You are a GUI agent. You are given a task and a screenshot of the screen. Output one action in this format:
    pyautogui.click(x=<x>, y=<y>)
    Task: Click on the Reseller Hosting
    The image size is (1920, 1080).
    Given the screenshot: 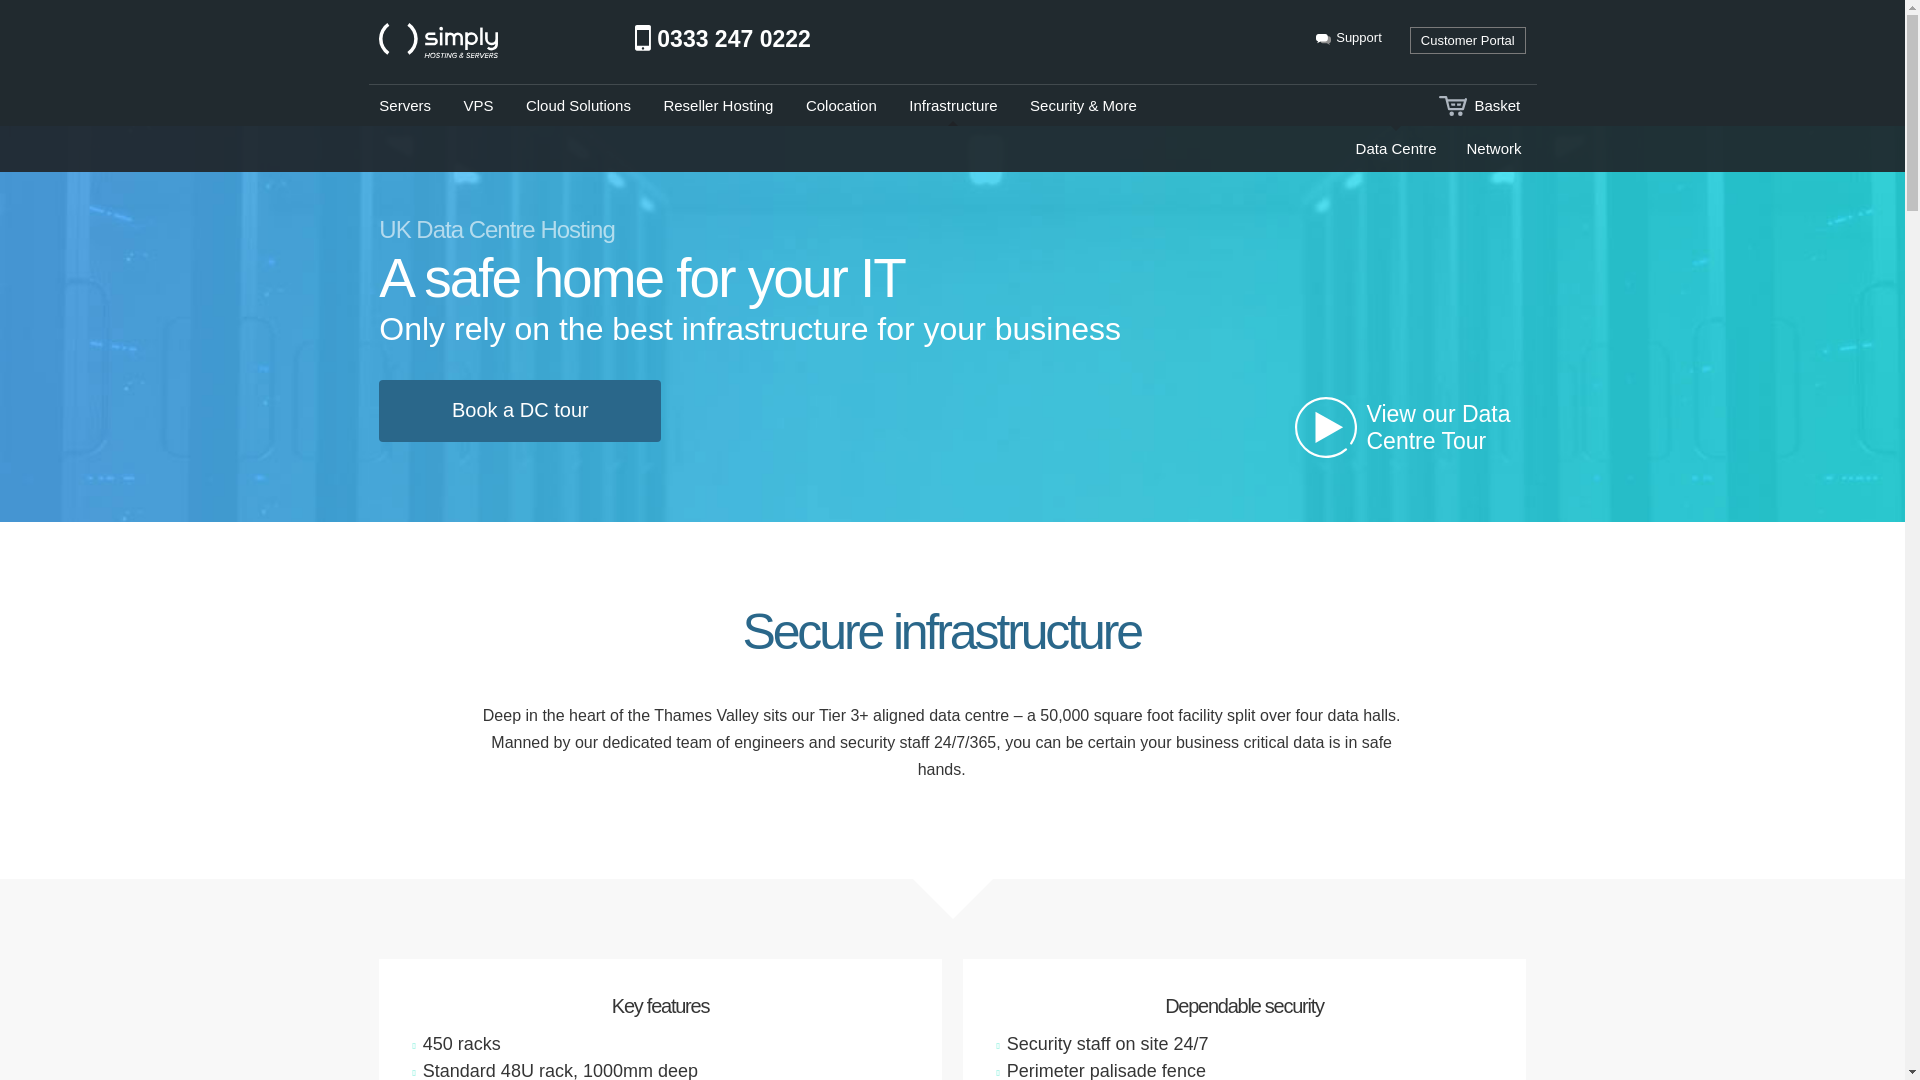 What is the action you would take?
    pyautogui.click(x=718, y=106)
    